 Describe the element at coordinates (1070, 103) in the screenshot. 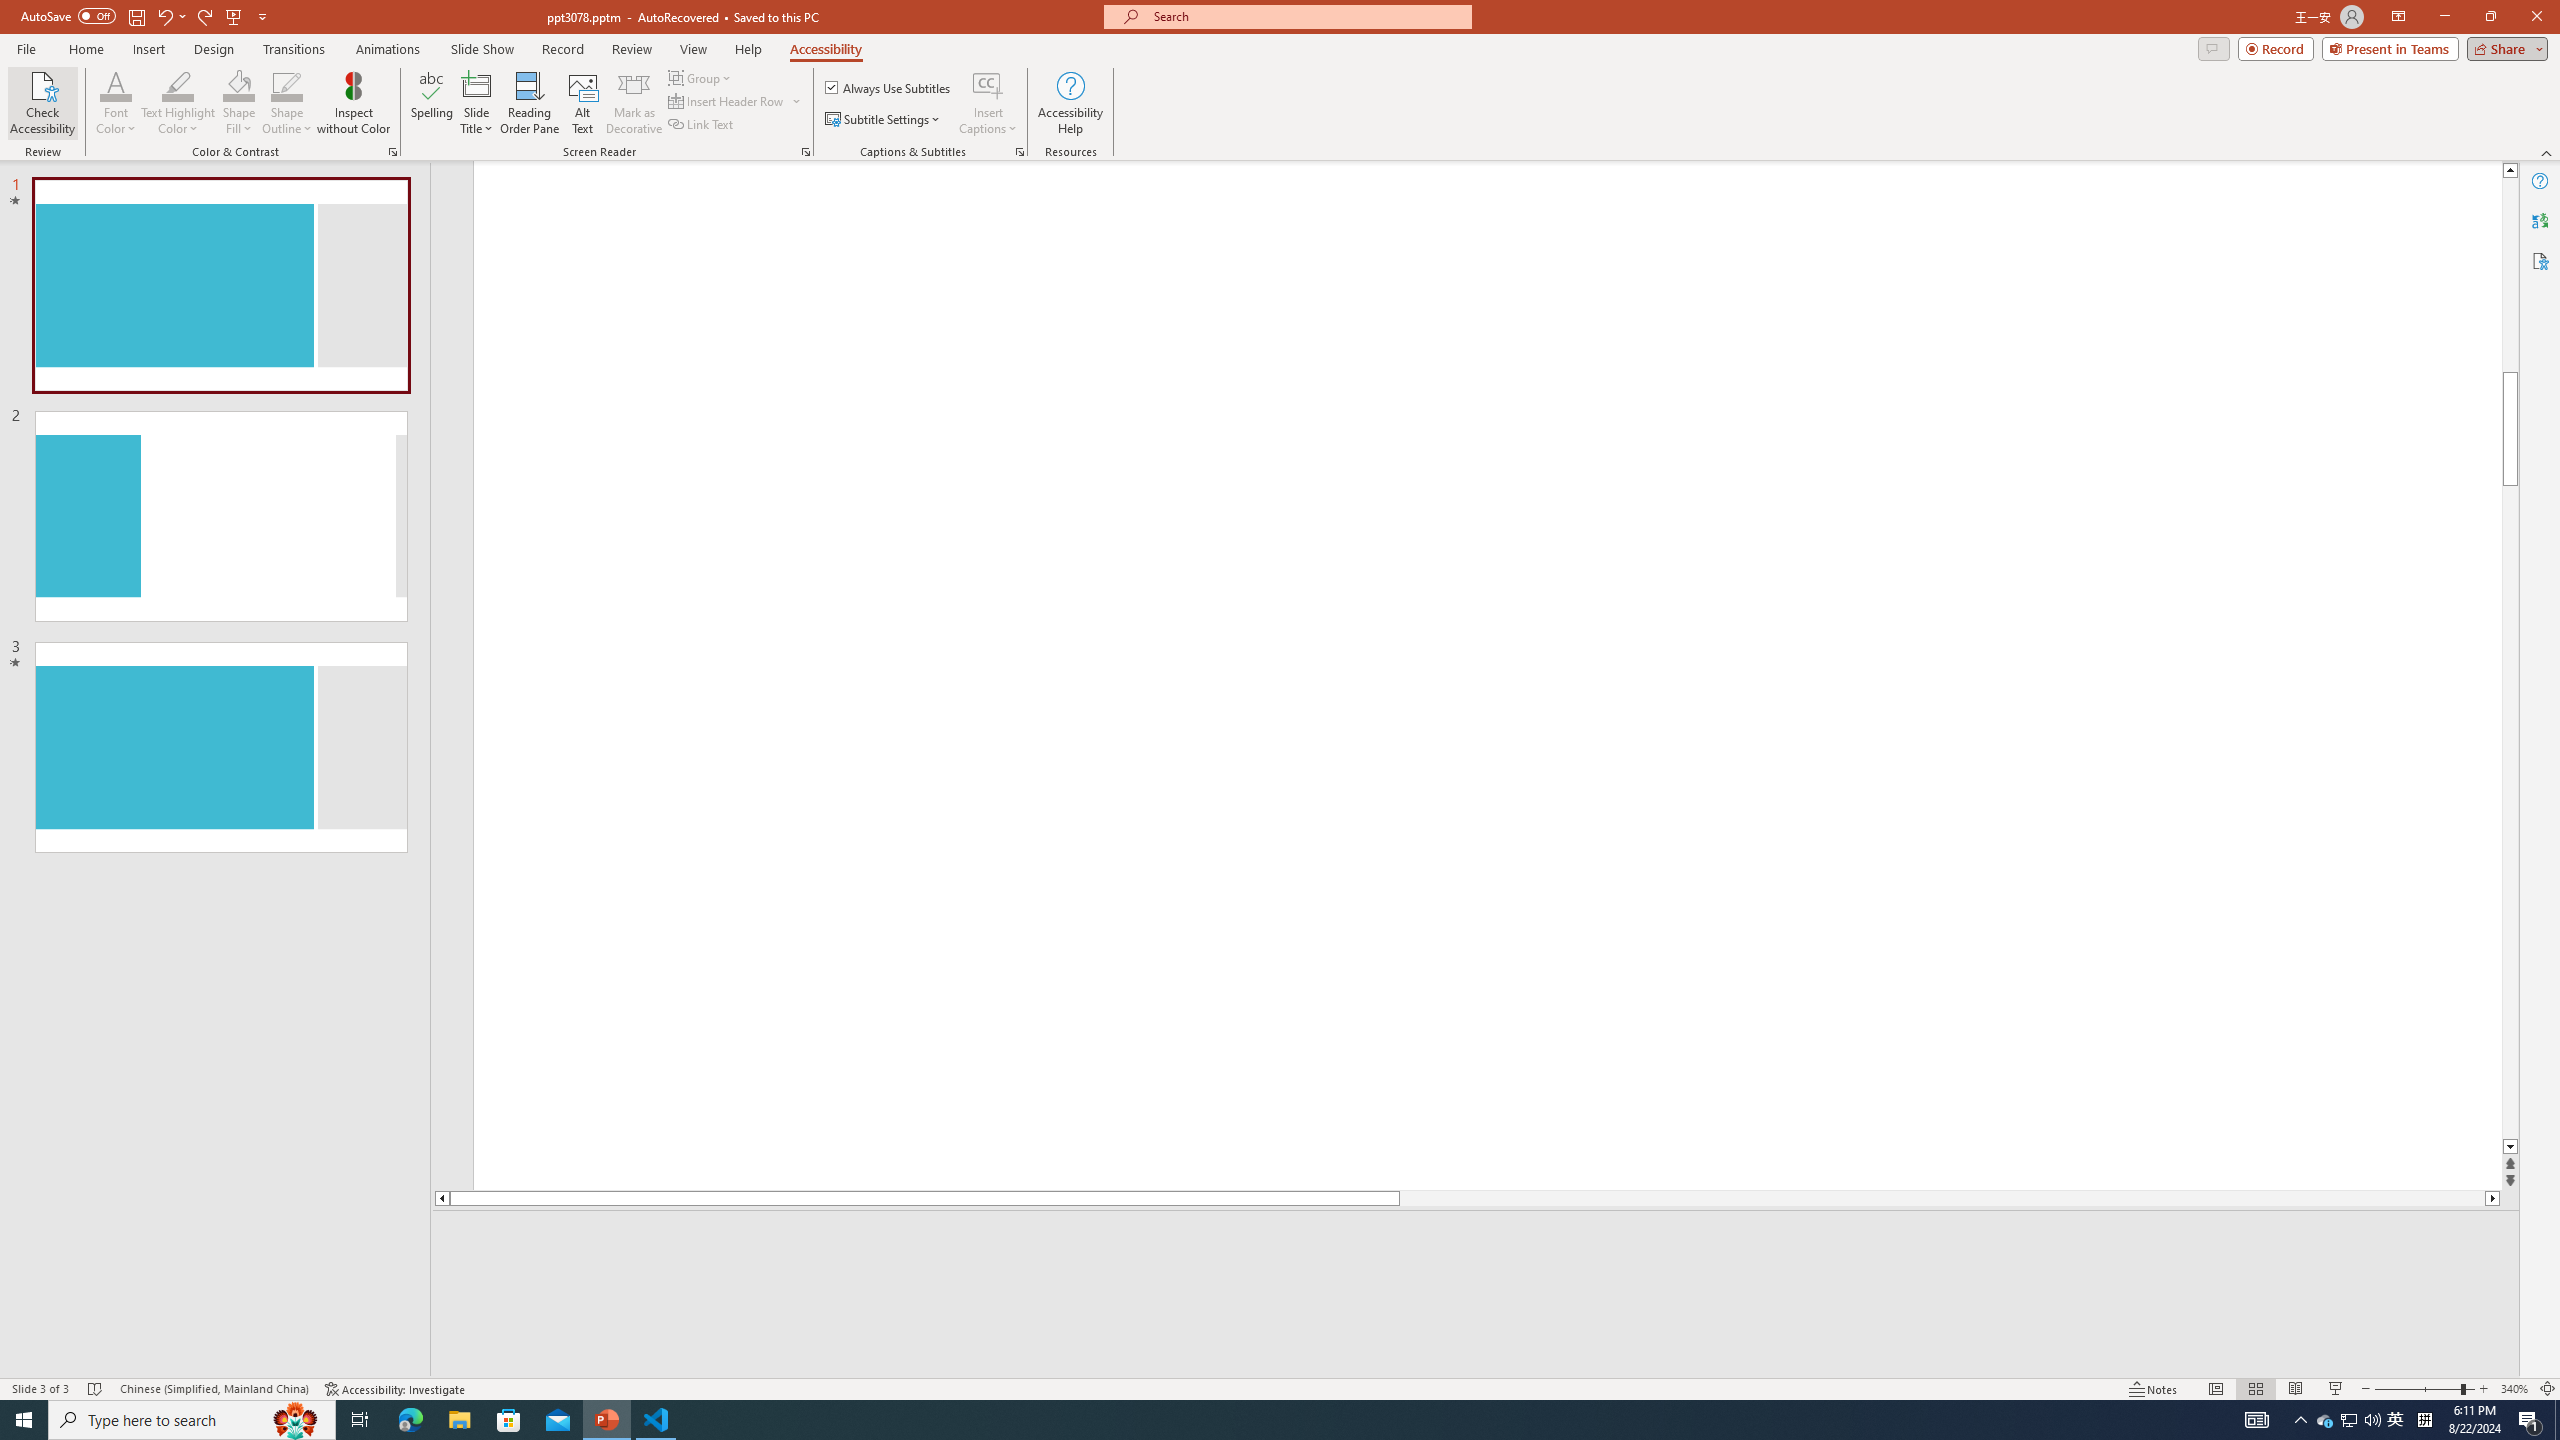

I see `Accessibility Help` at that location.